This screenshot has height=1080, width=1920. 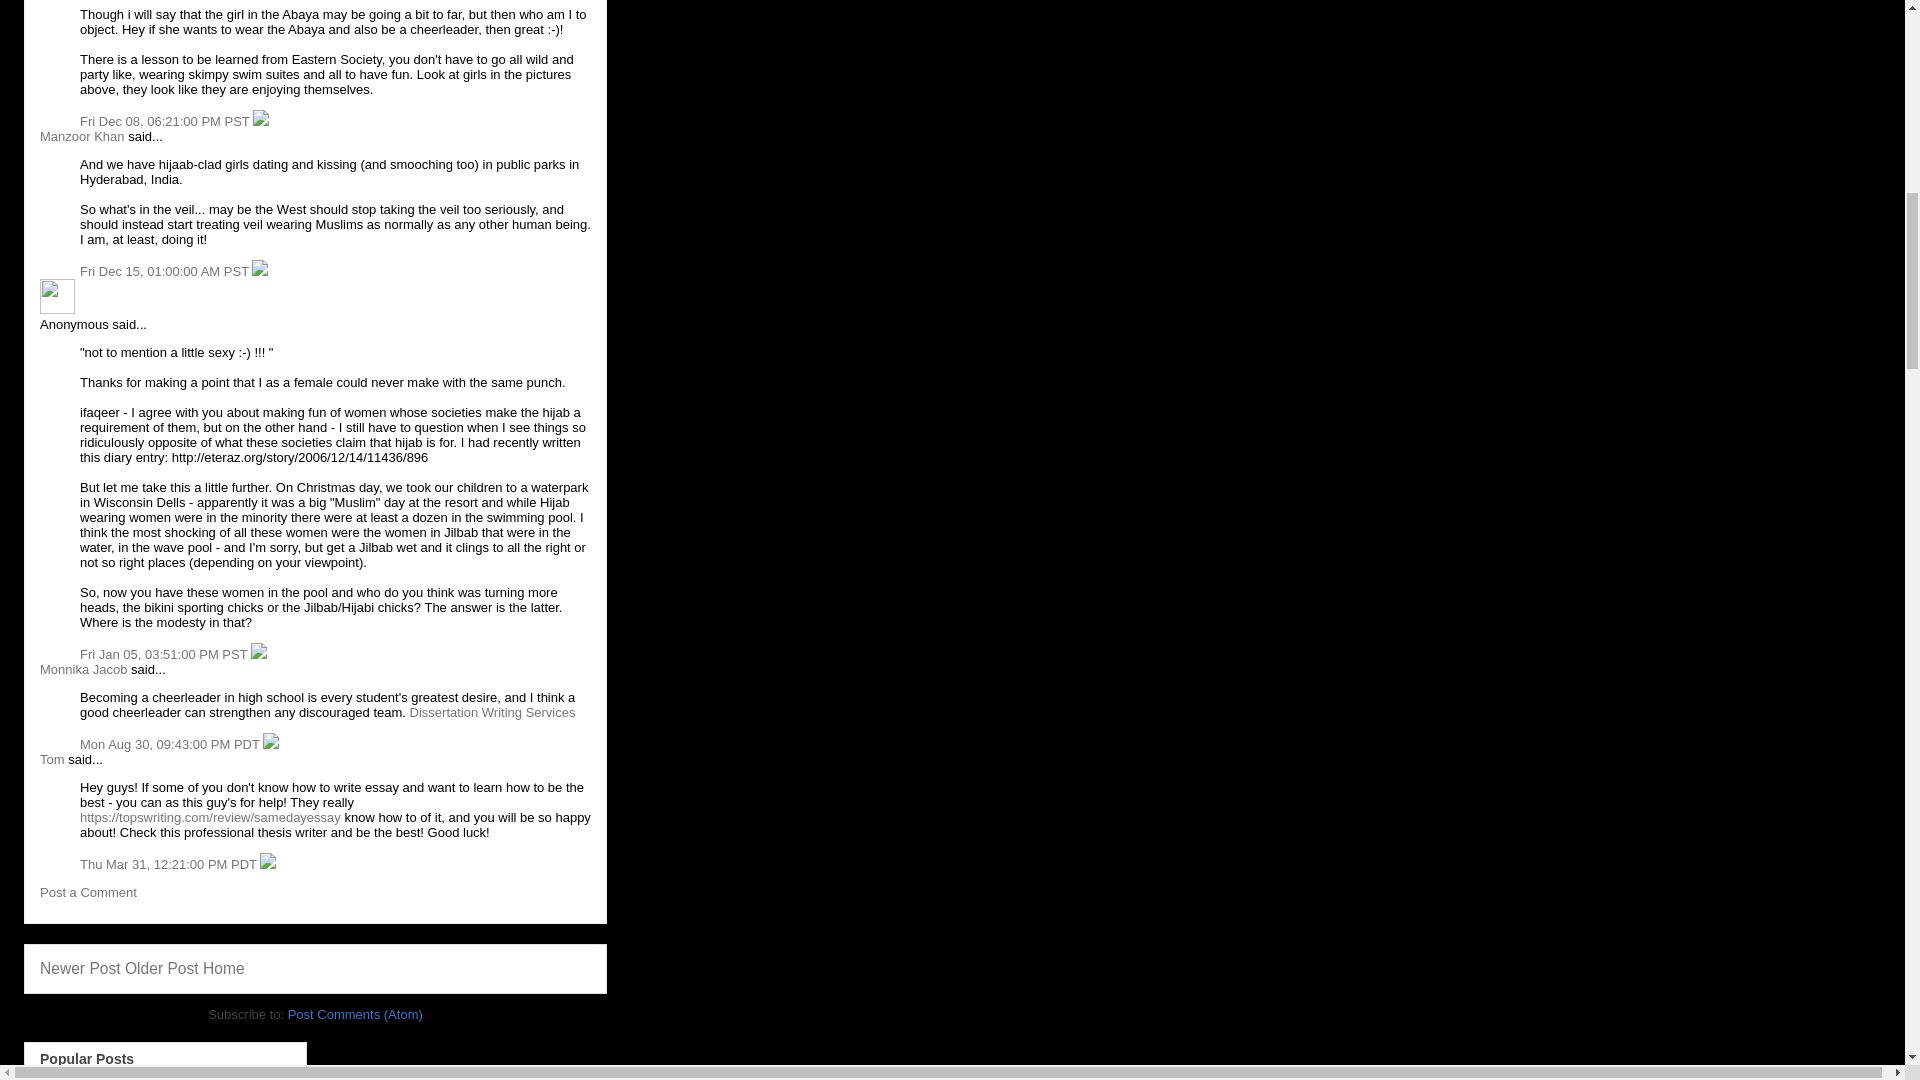 I want to click on Monnika Jacob, so click(x=83, y=670).